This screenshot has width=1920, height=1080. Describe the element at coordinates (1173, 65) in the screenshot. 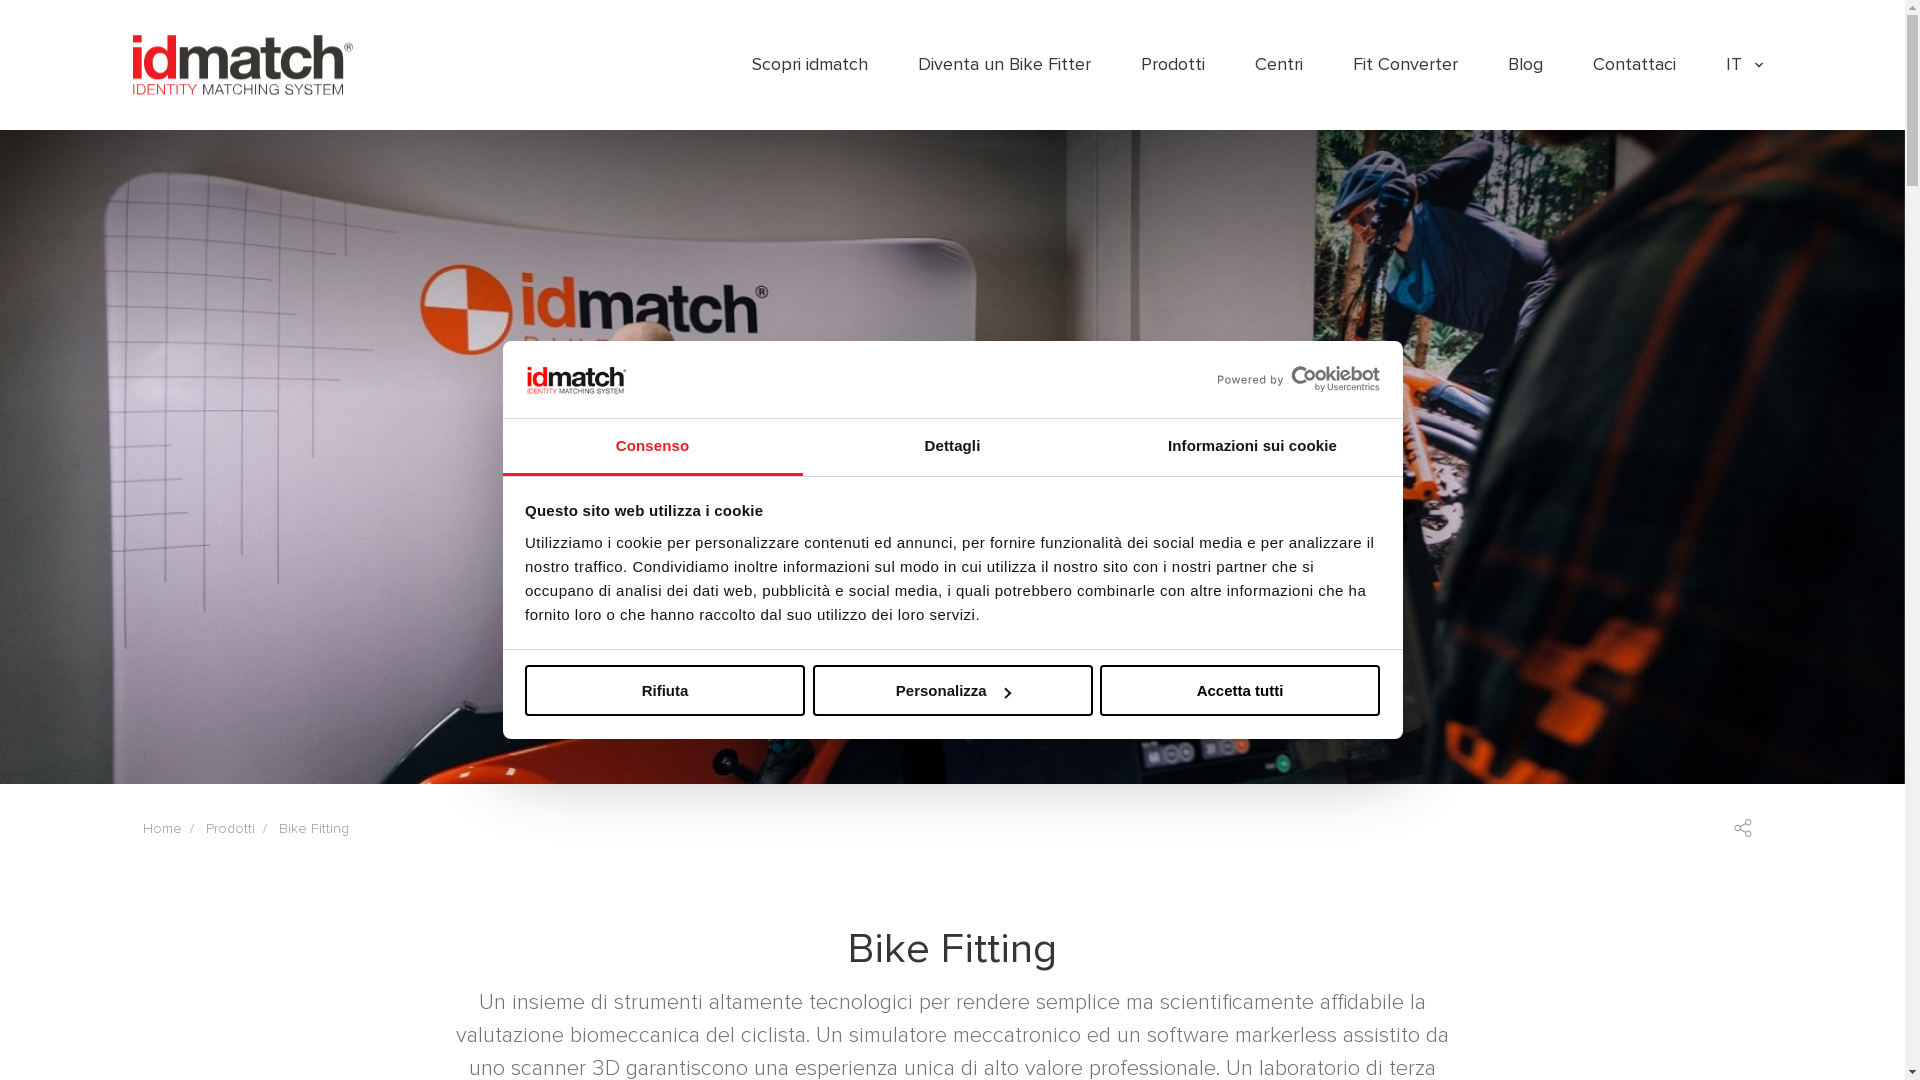

I see `Prodotti` at that location.